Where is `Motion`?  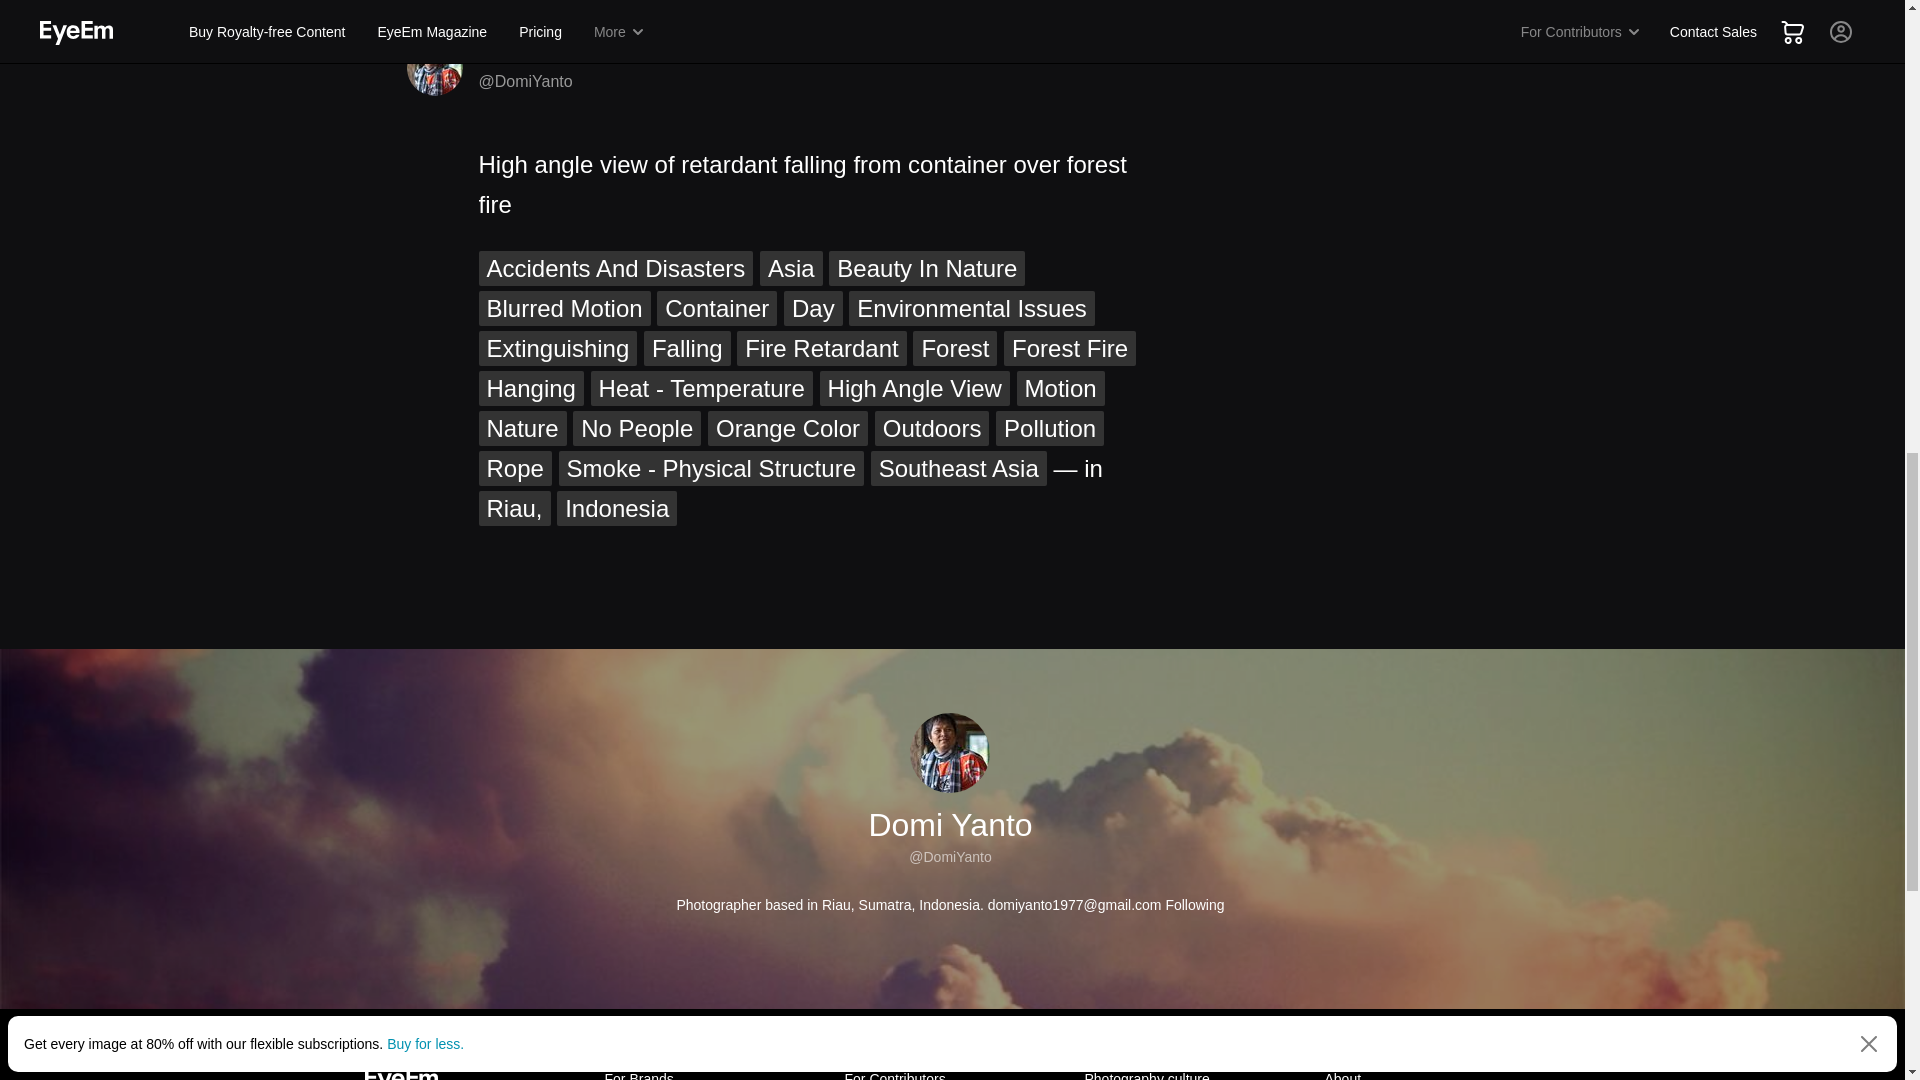
Motion is located at coordinates (1061, 388).